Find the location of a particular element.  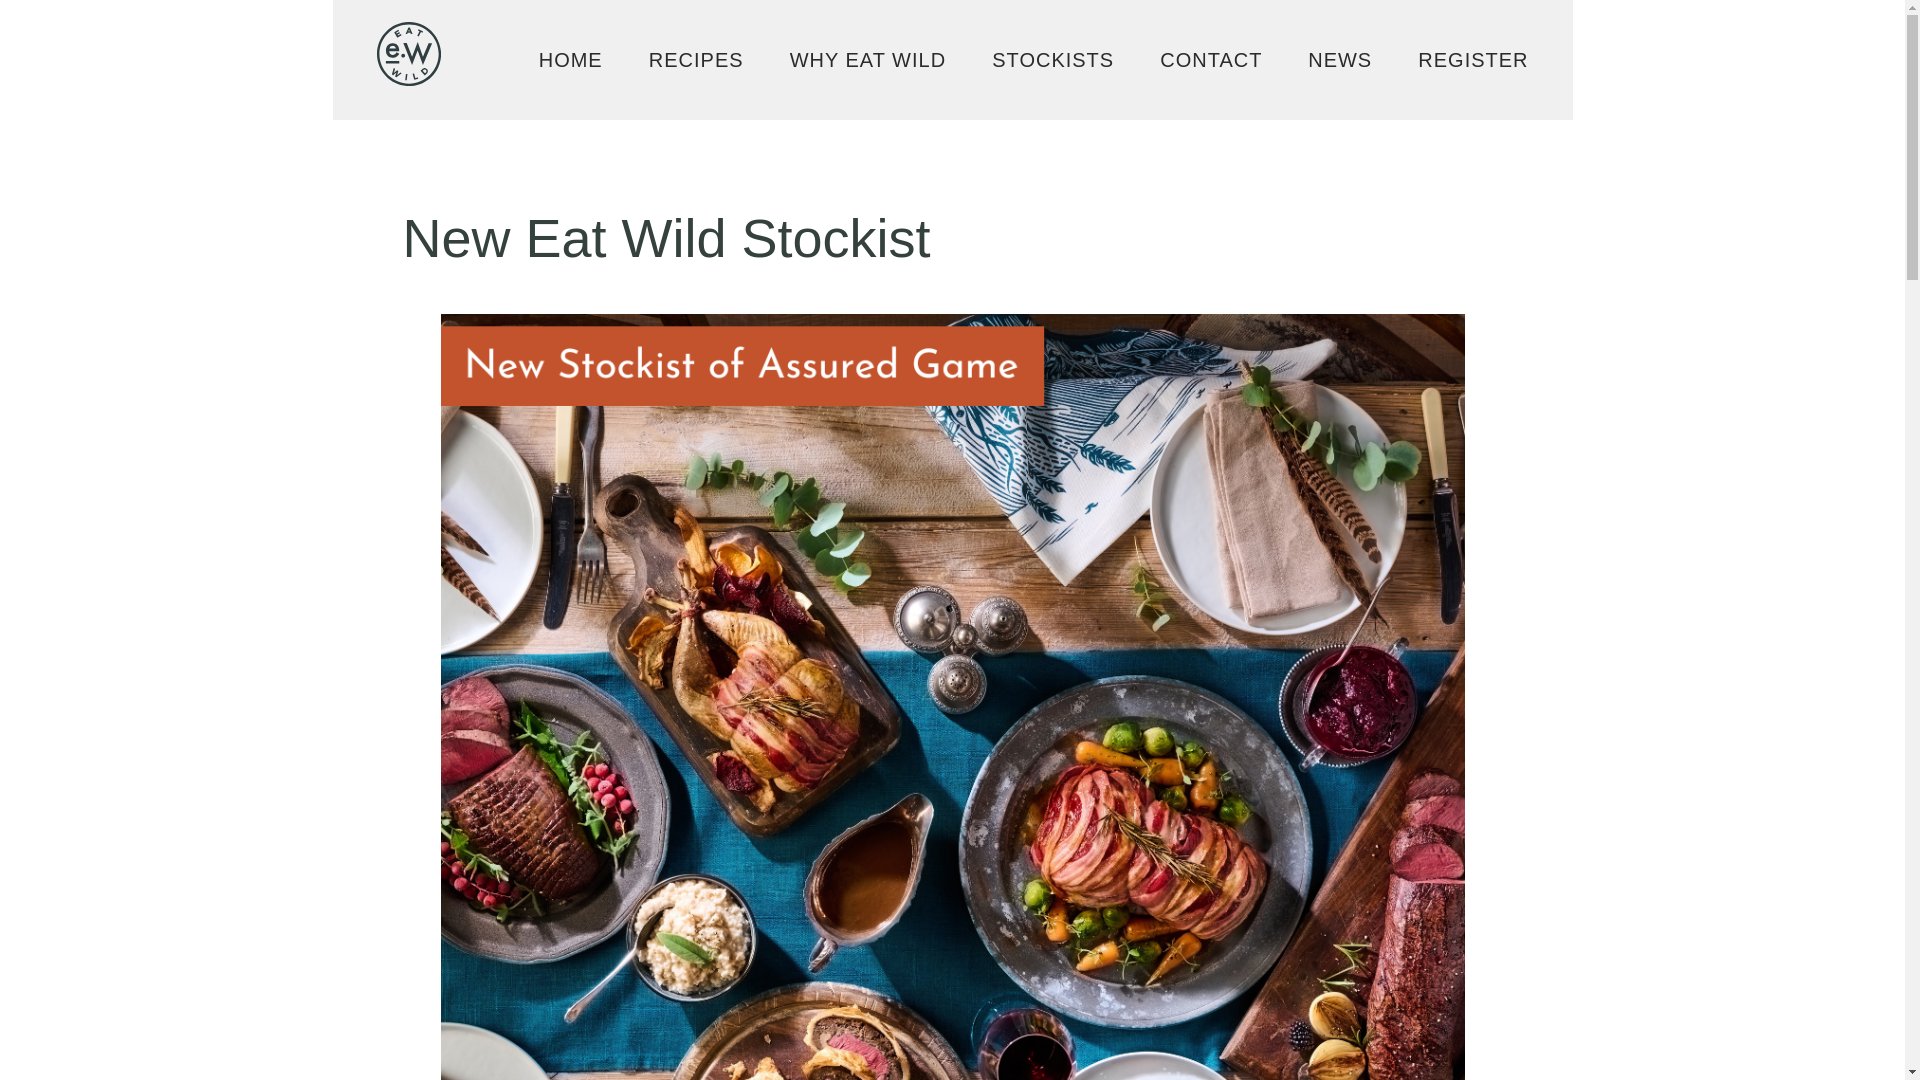

RECIPES is located at coordinates (696, 58).